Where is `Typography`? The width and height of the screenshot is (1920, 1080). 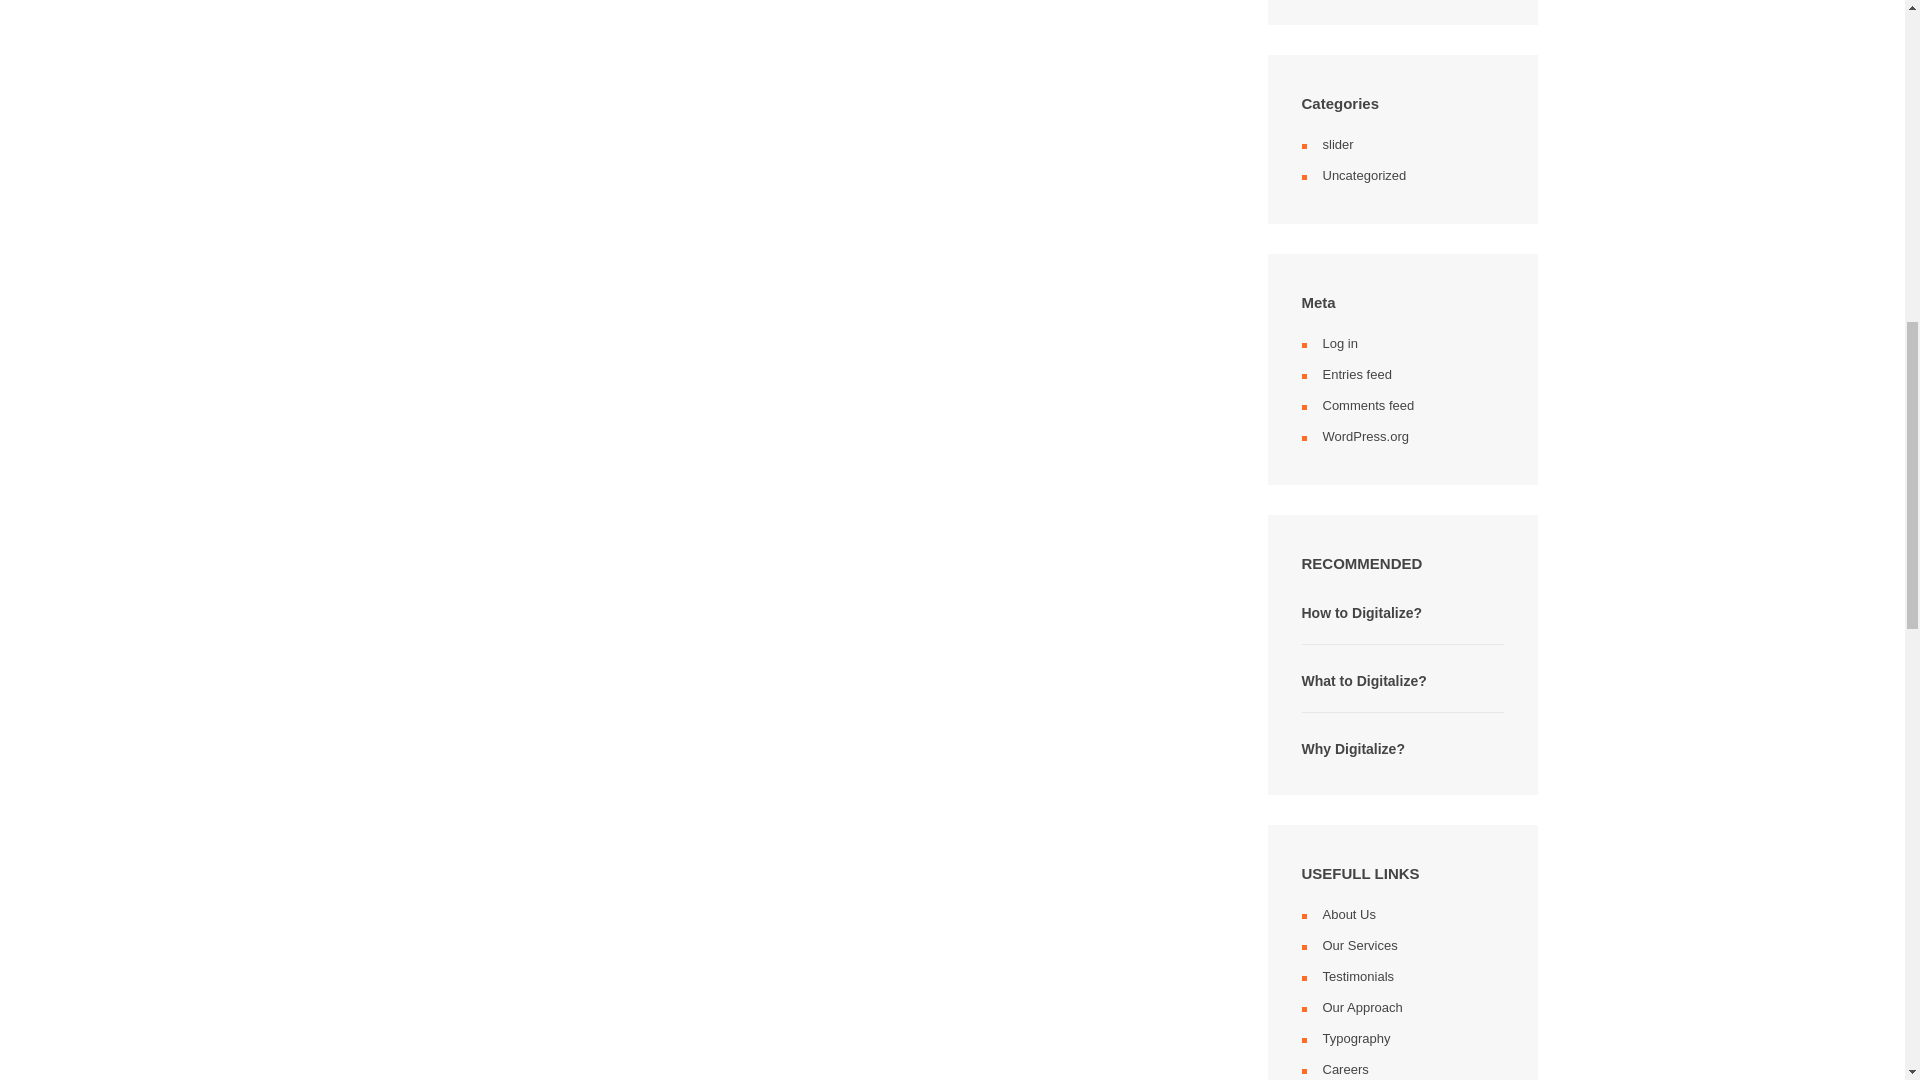 Typography is located at coordinates (1356, 1038).